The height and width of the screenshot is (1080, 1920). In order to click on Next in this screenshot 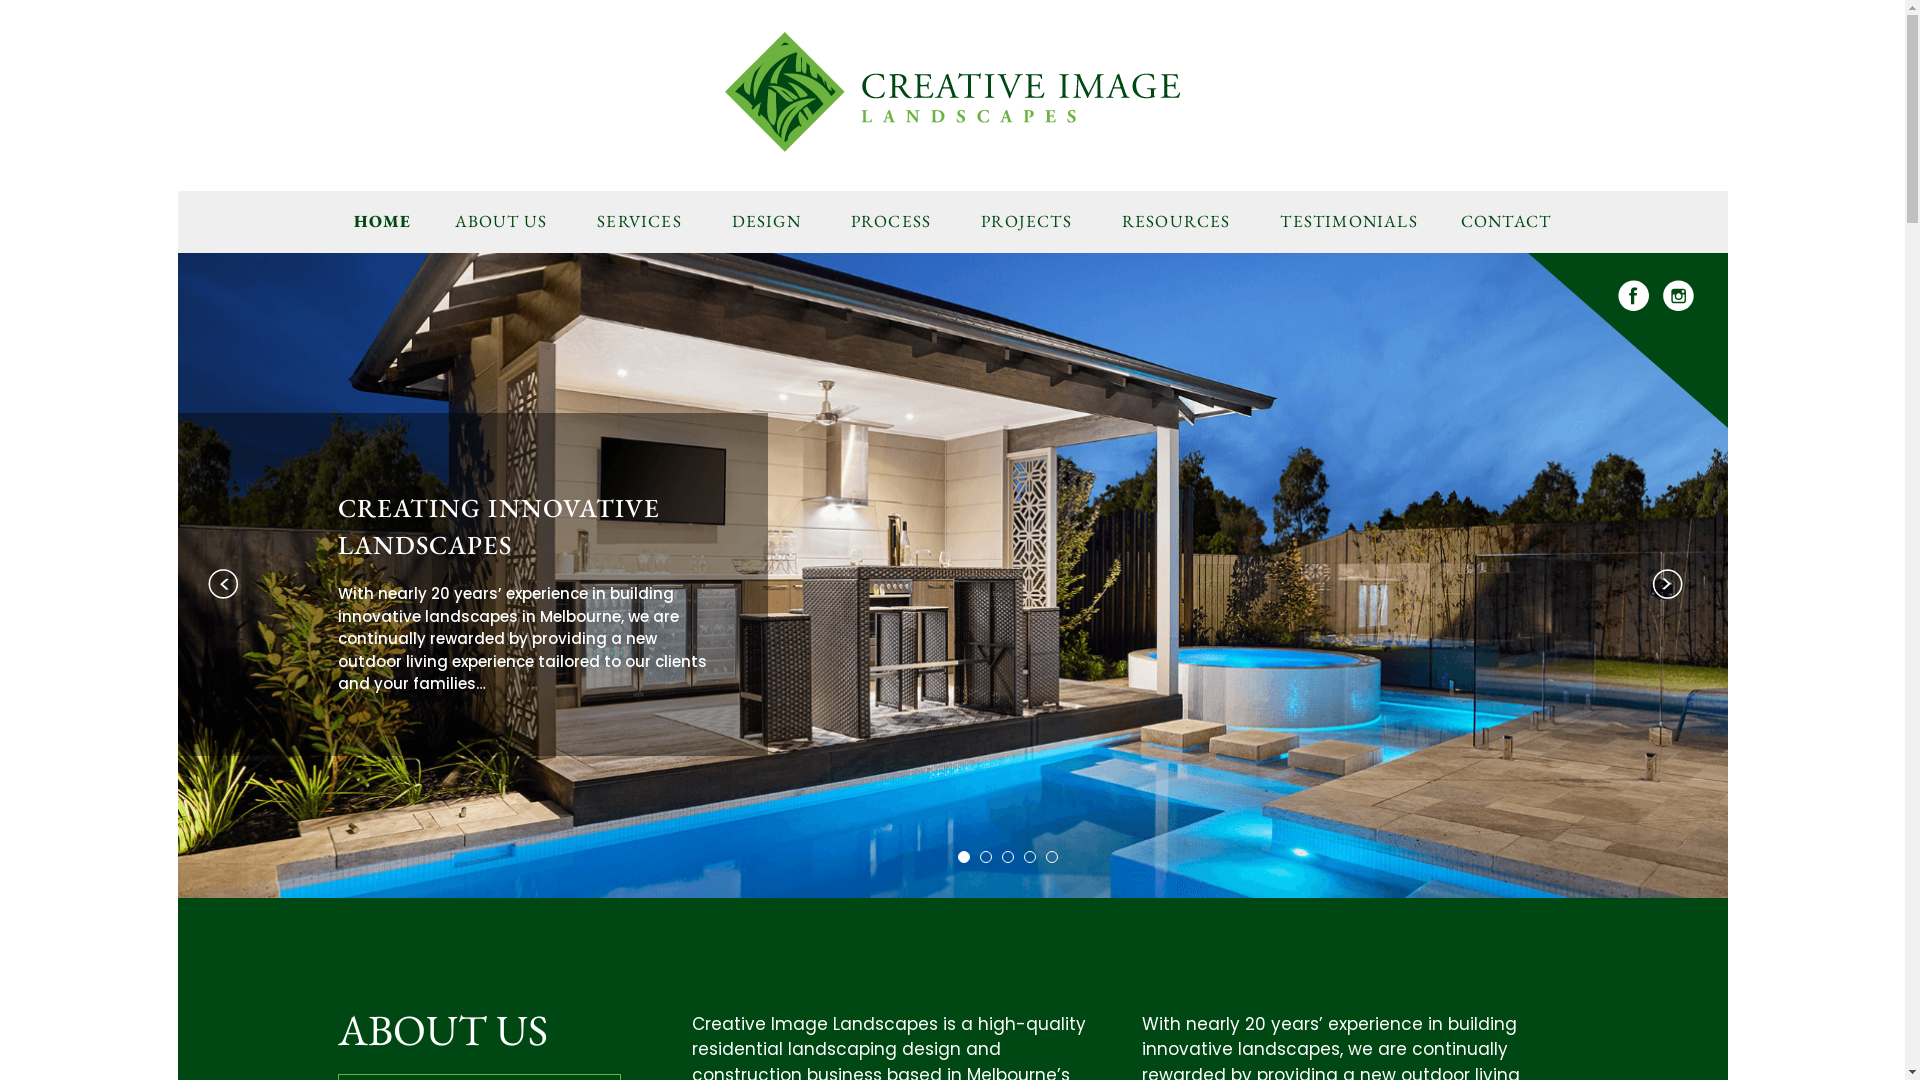, I will do `click(1667, 584)`.